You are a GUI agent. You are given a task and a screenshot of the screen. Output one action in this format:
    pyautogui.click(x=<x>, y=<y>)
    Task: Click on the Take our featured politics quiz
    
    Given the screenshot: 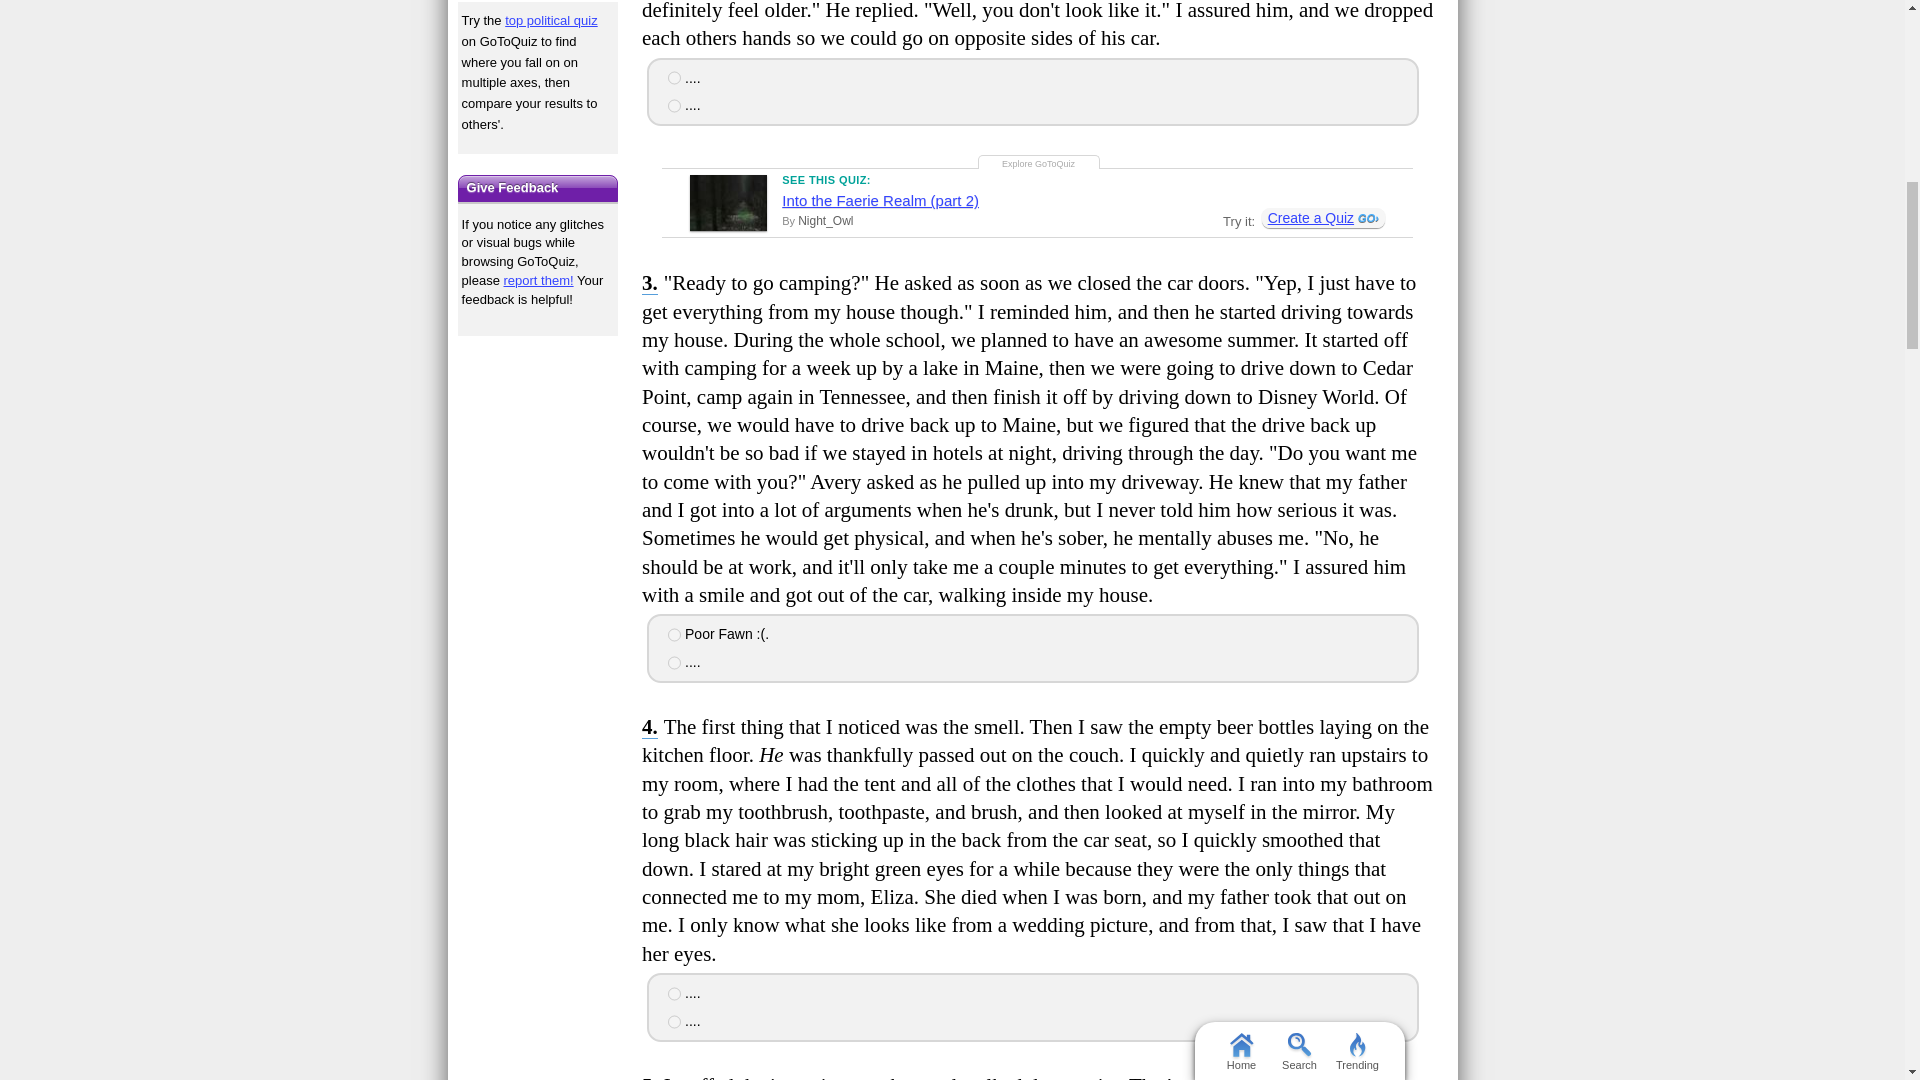 What is the action you would take?
    pyautogui.click(x=538, y=1)
    